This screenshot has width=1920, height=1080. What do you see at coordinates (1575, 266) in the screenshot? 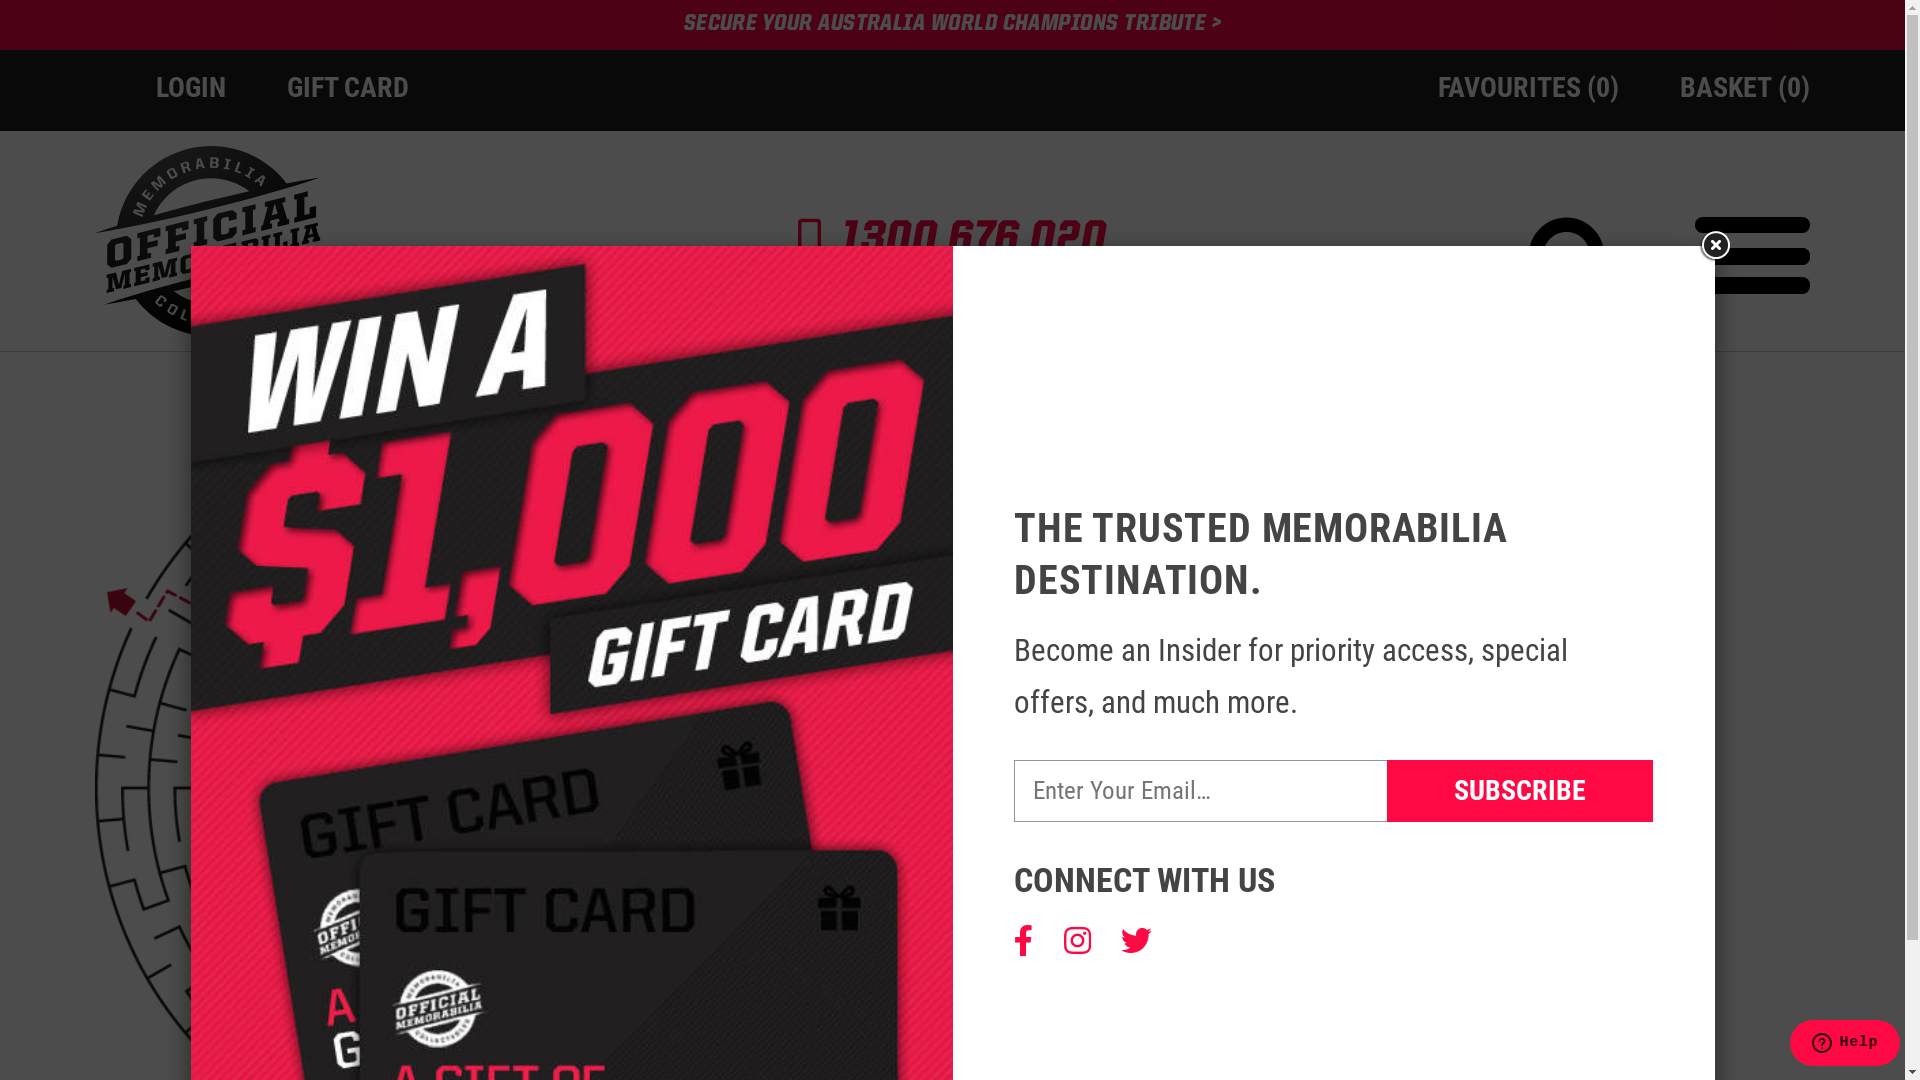
I see `Search` at bounding box center [1575, 266].